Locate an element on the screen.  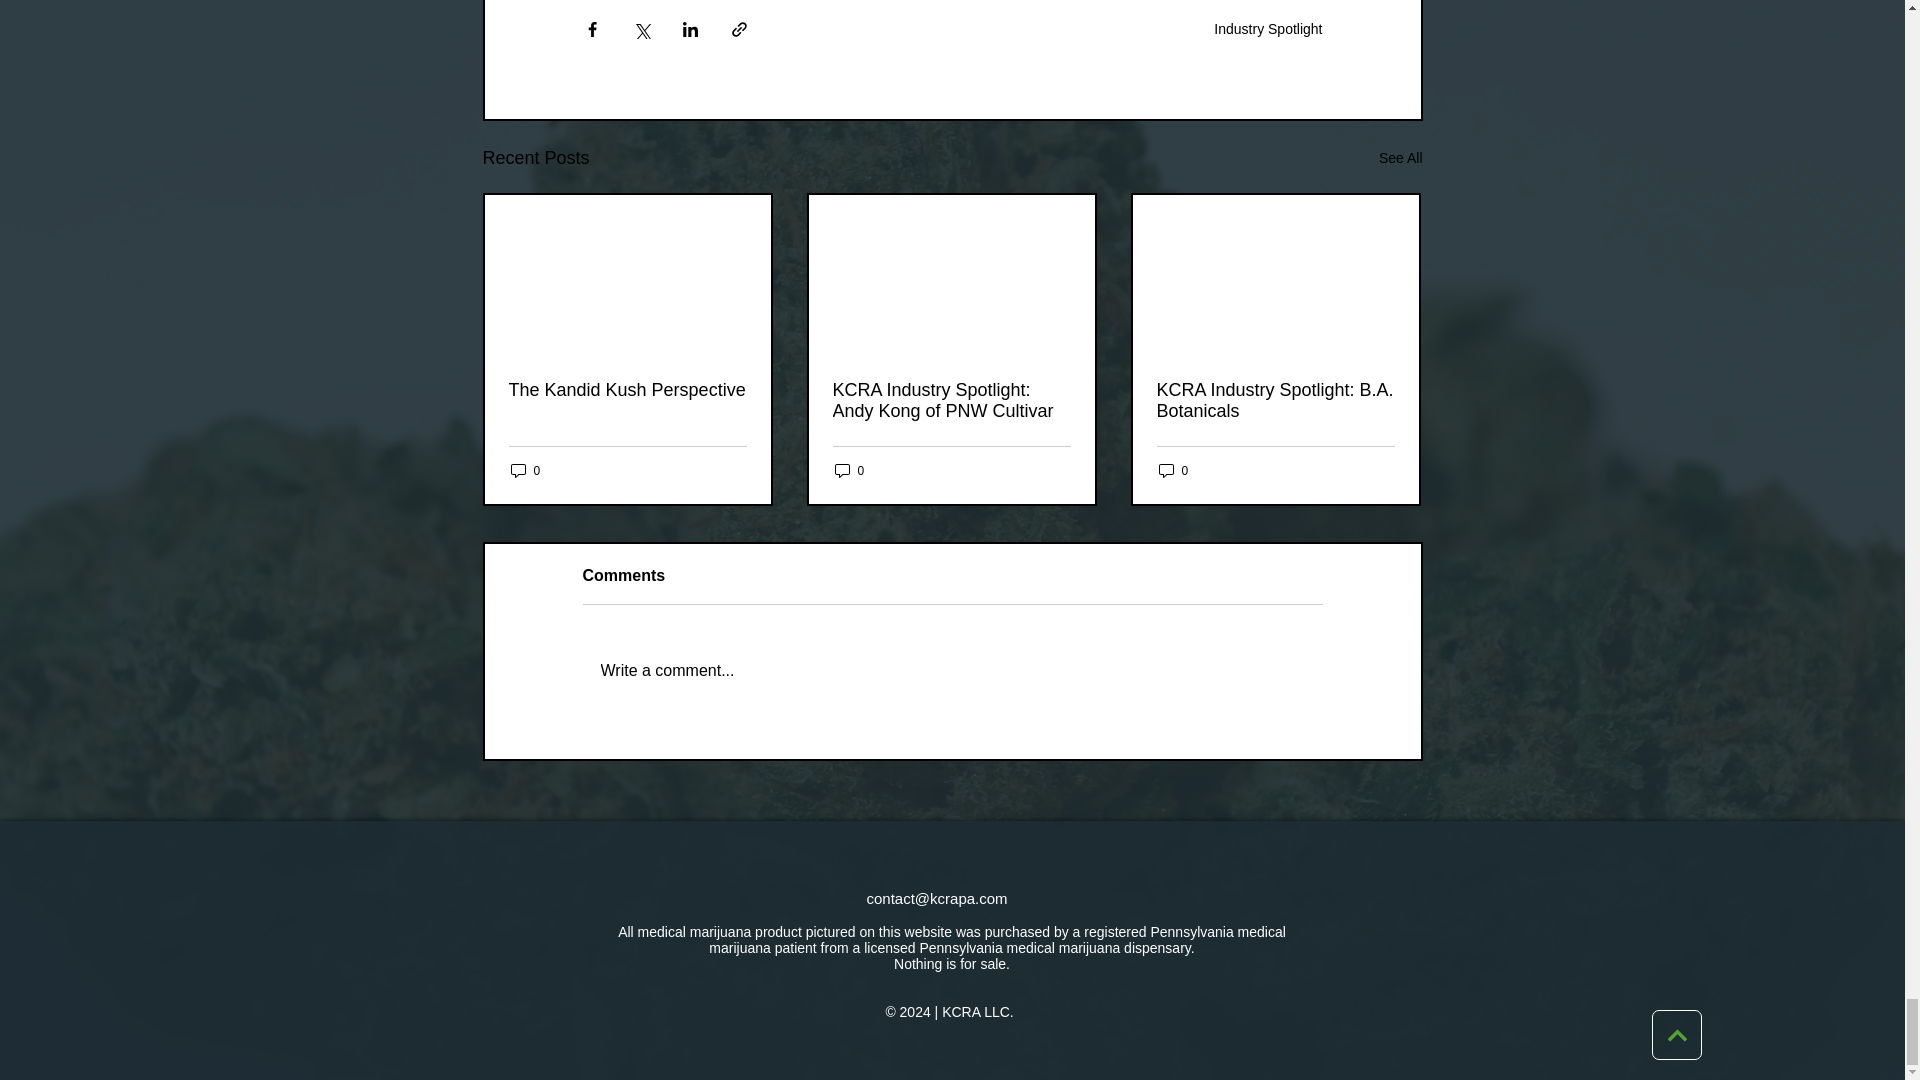
0 is located at coordinates (524, 470).